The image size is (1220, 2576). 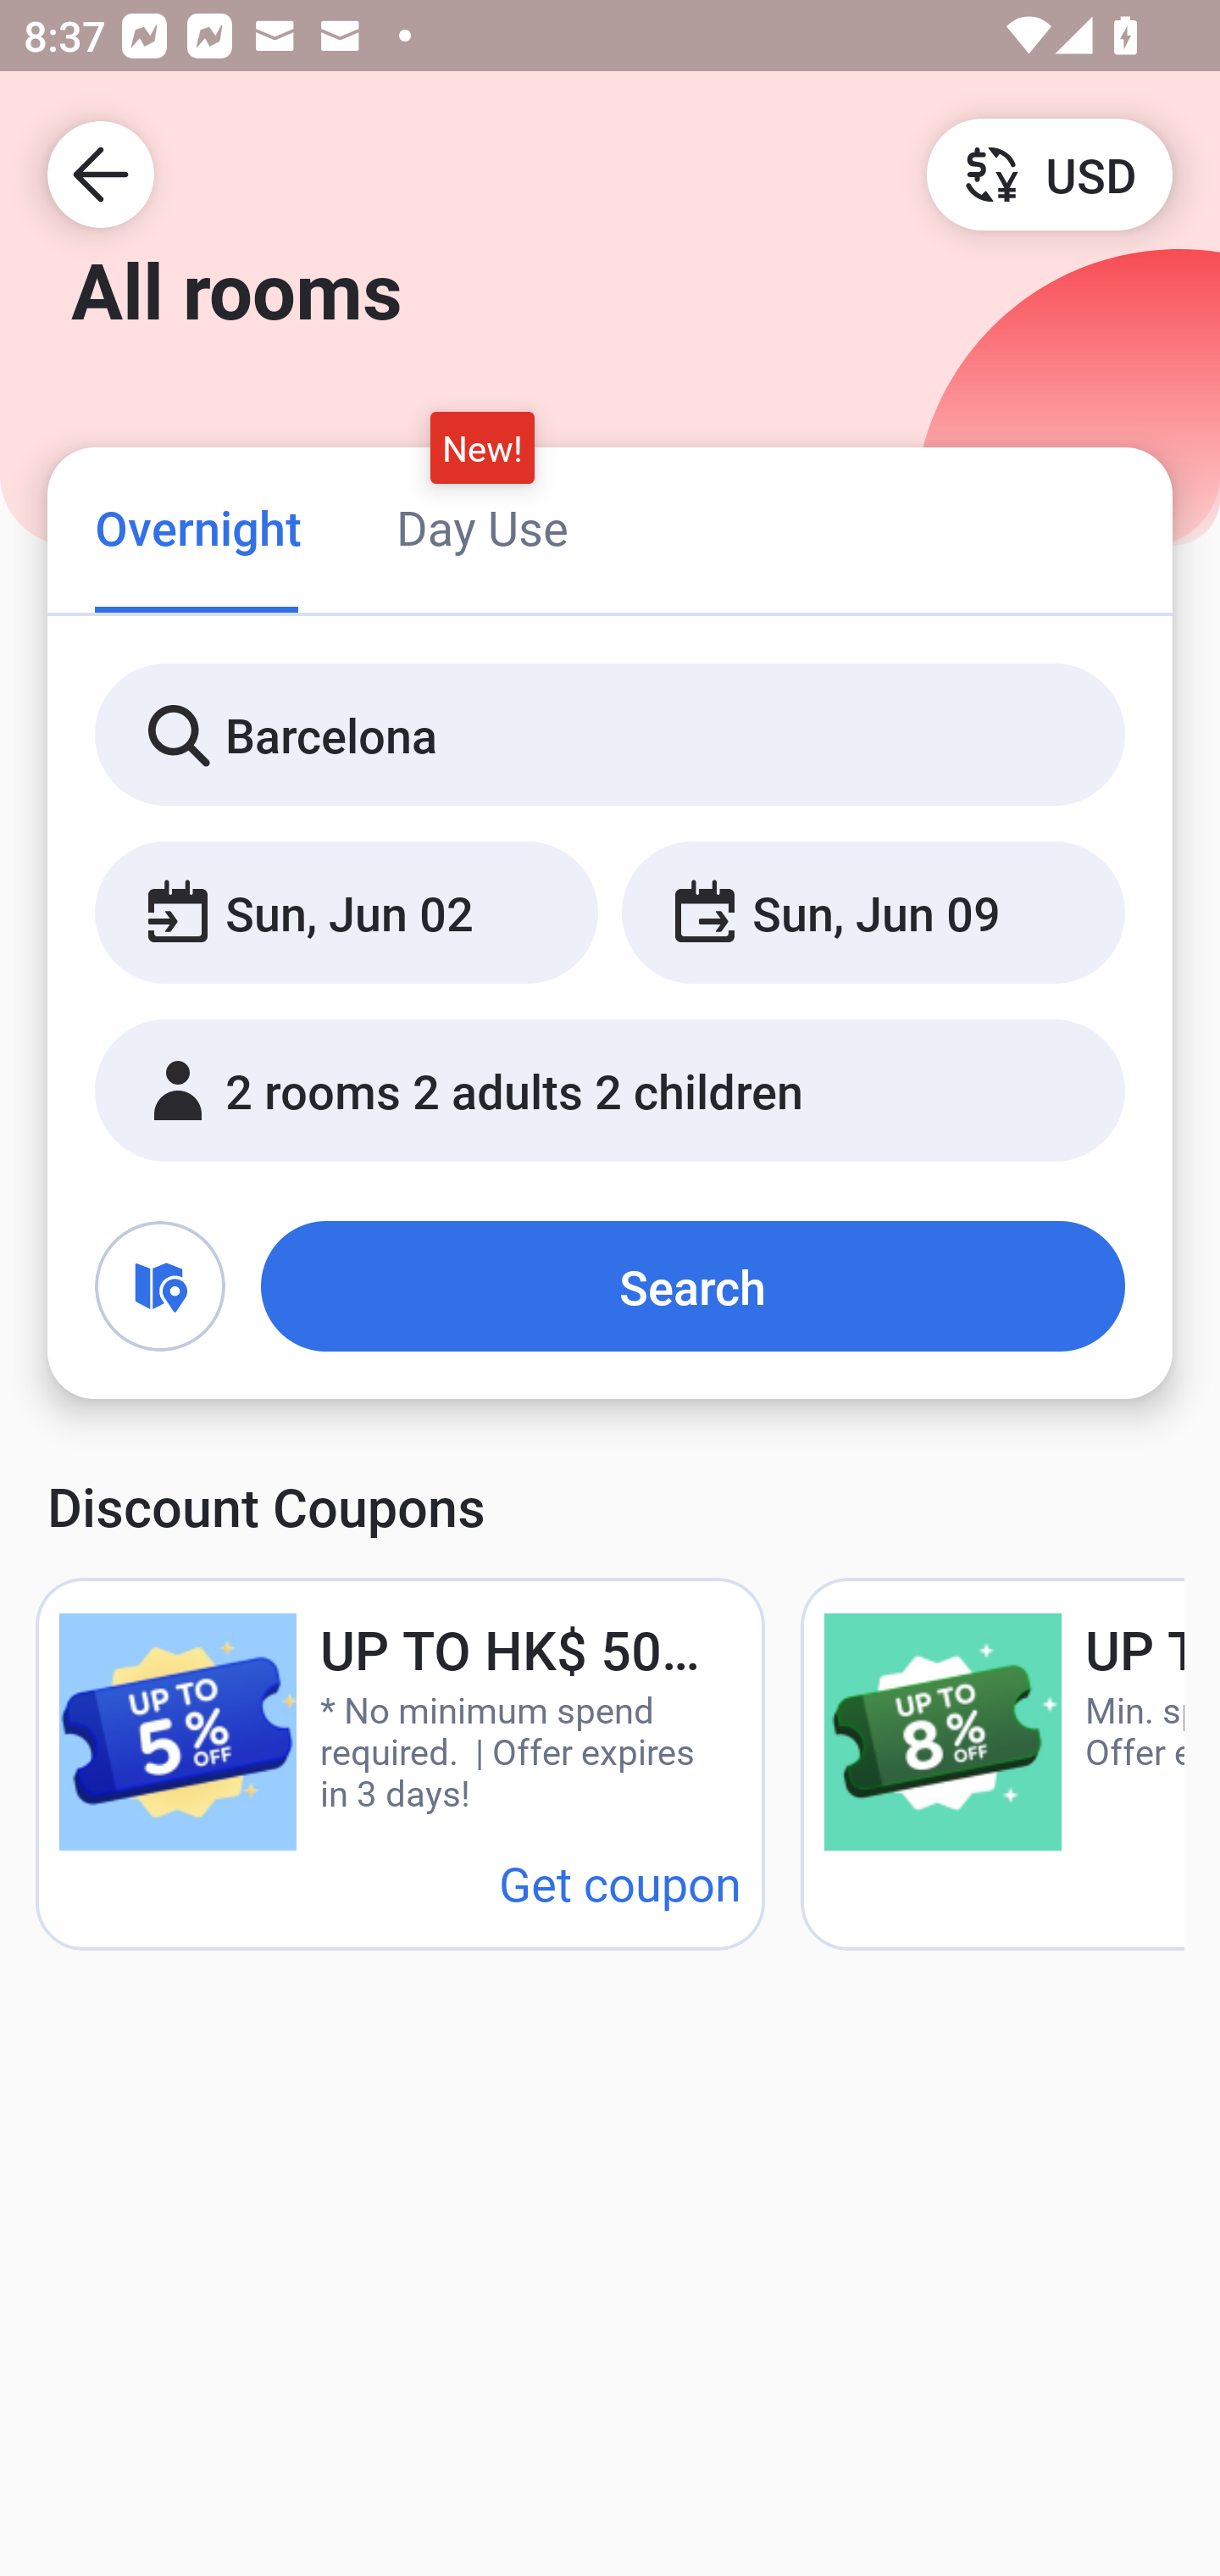 I want to click on Get coupon, so click(x=620, y=1883).